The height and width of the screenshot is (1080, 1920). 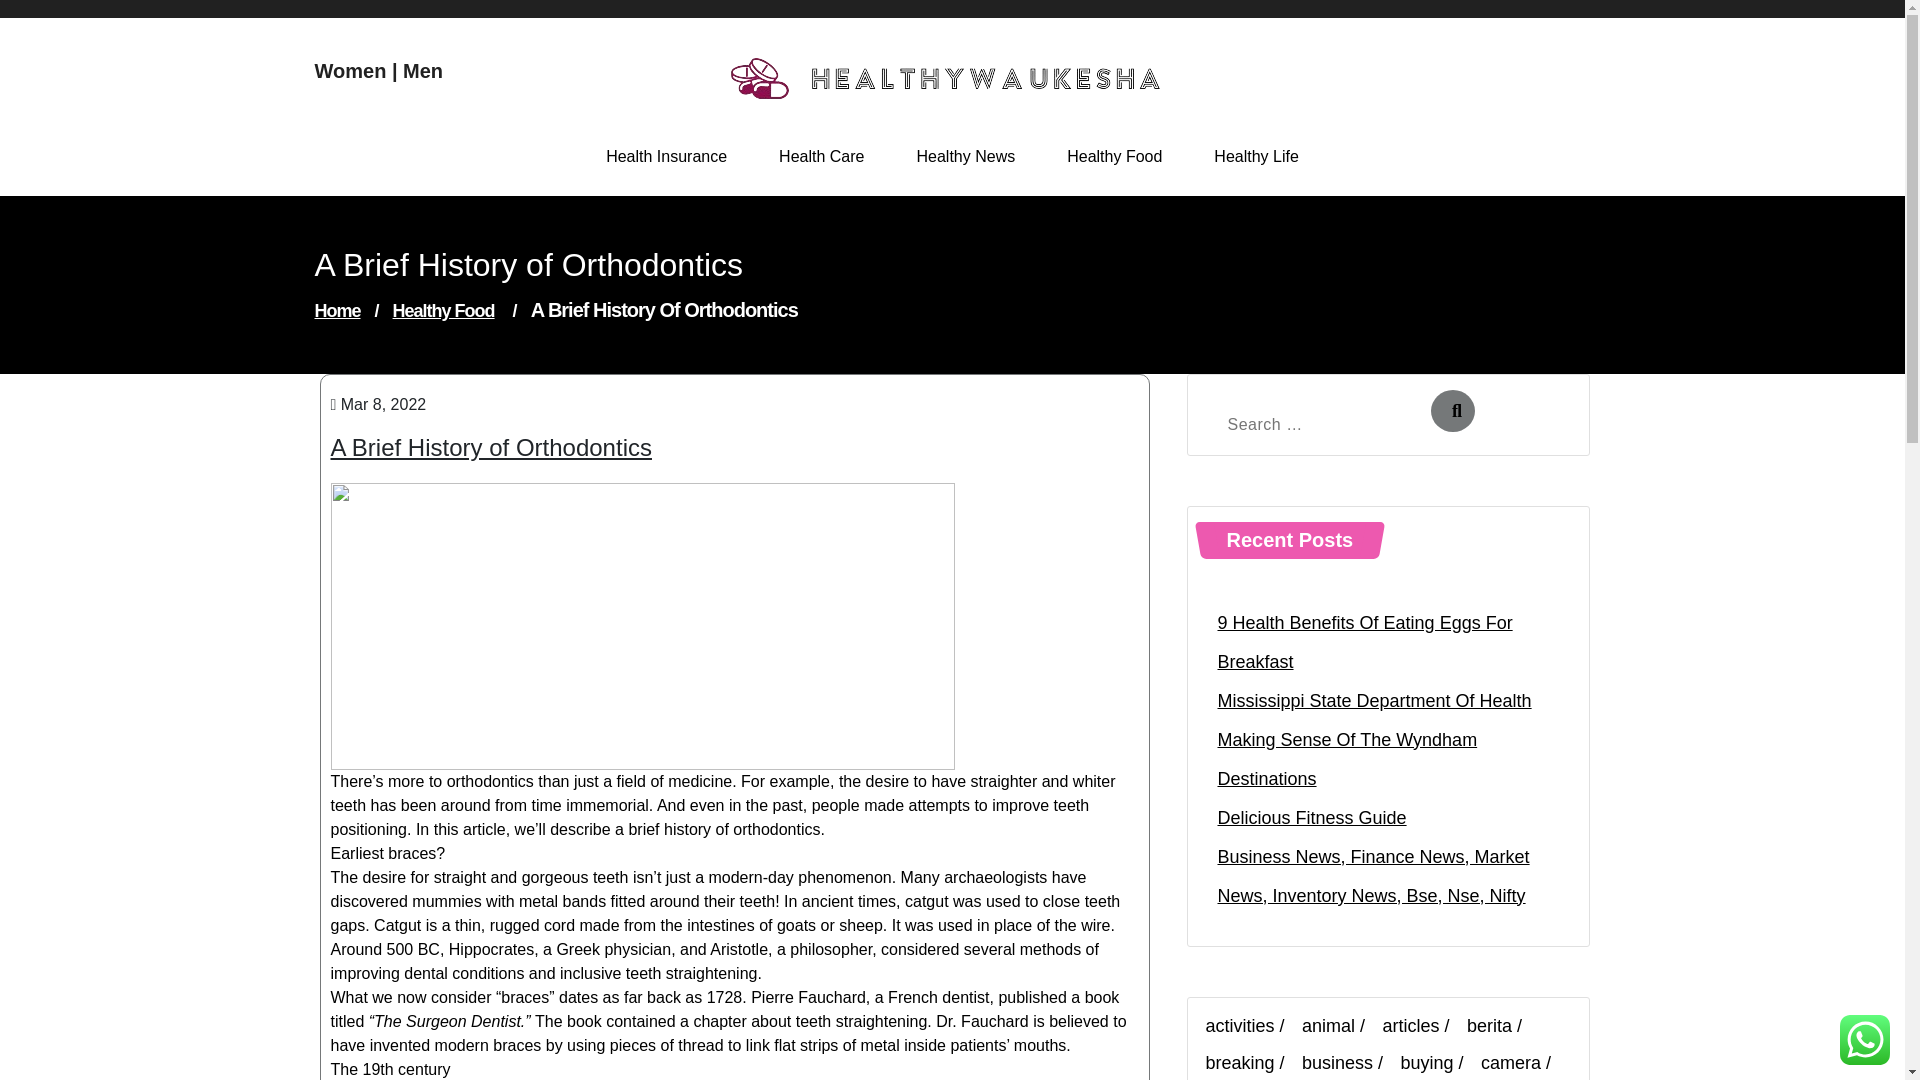 I want to click on Health Care, so click(x=822, y=156).